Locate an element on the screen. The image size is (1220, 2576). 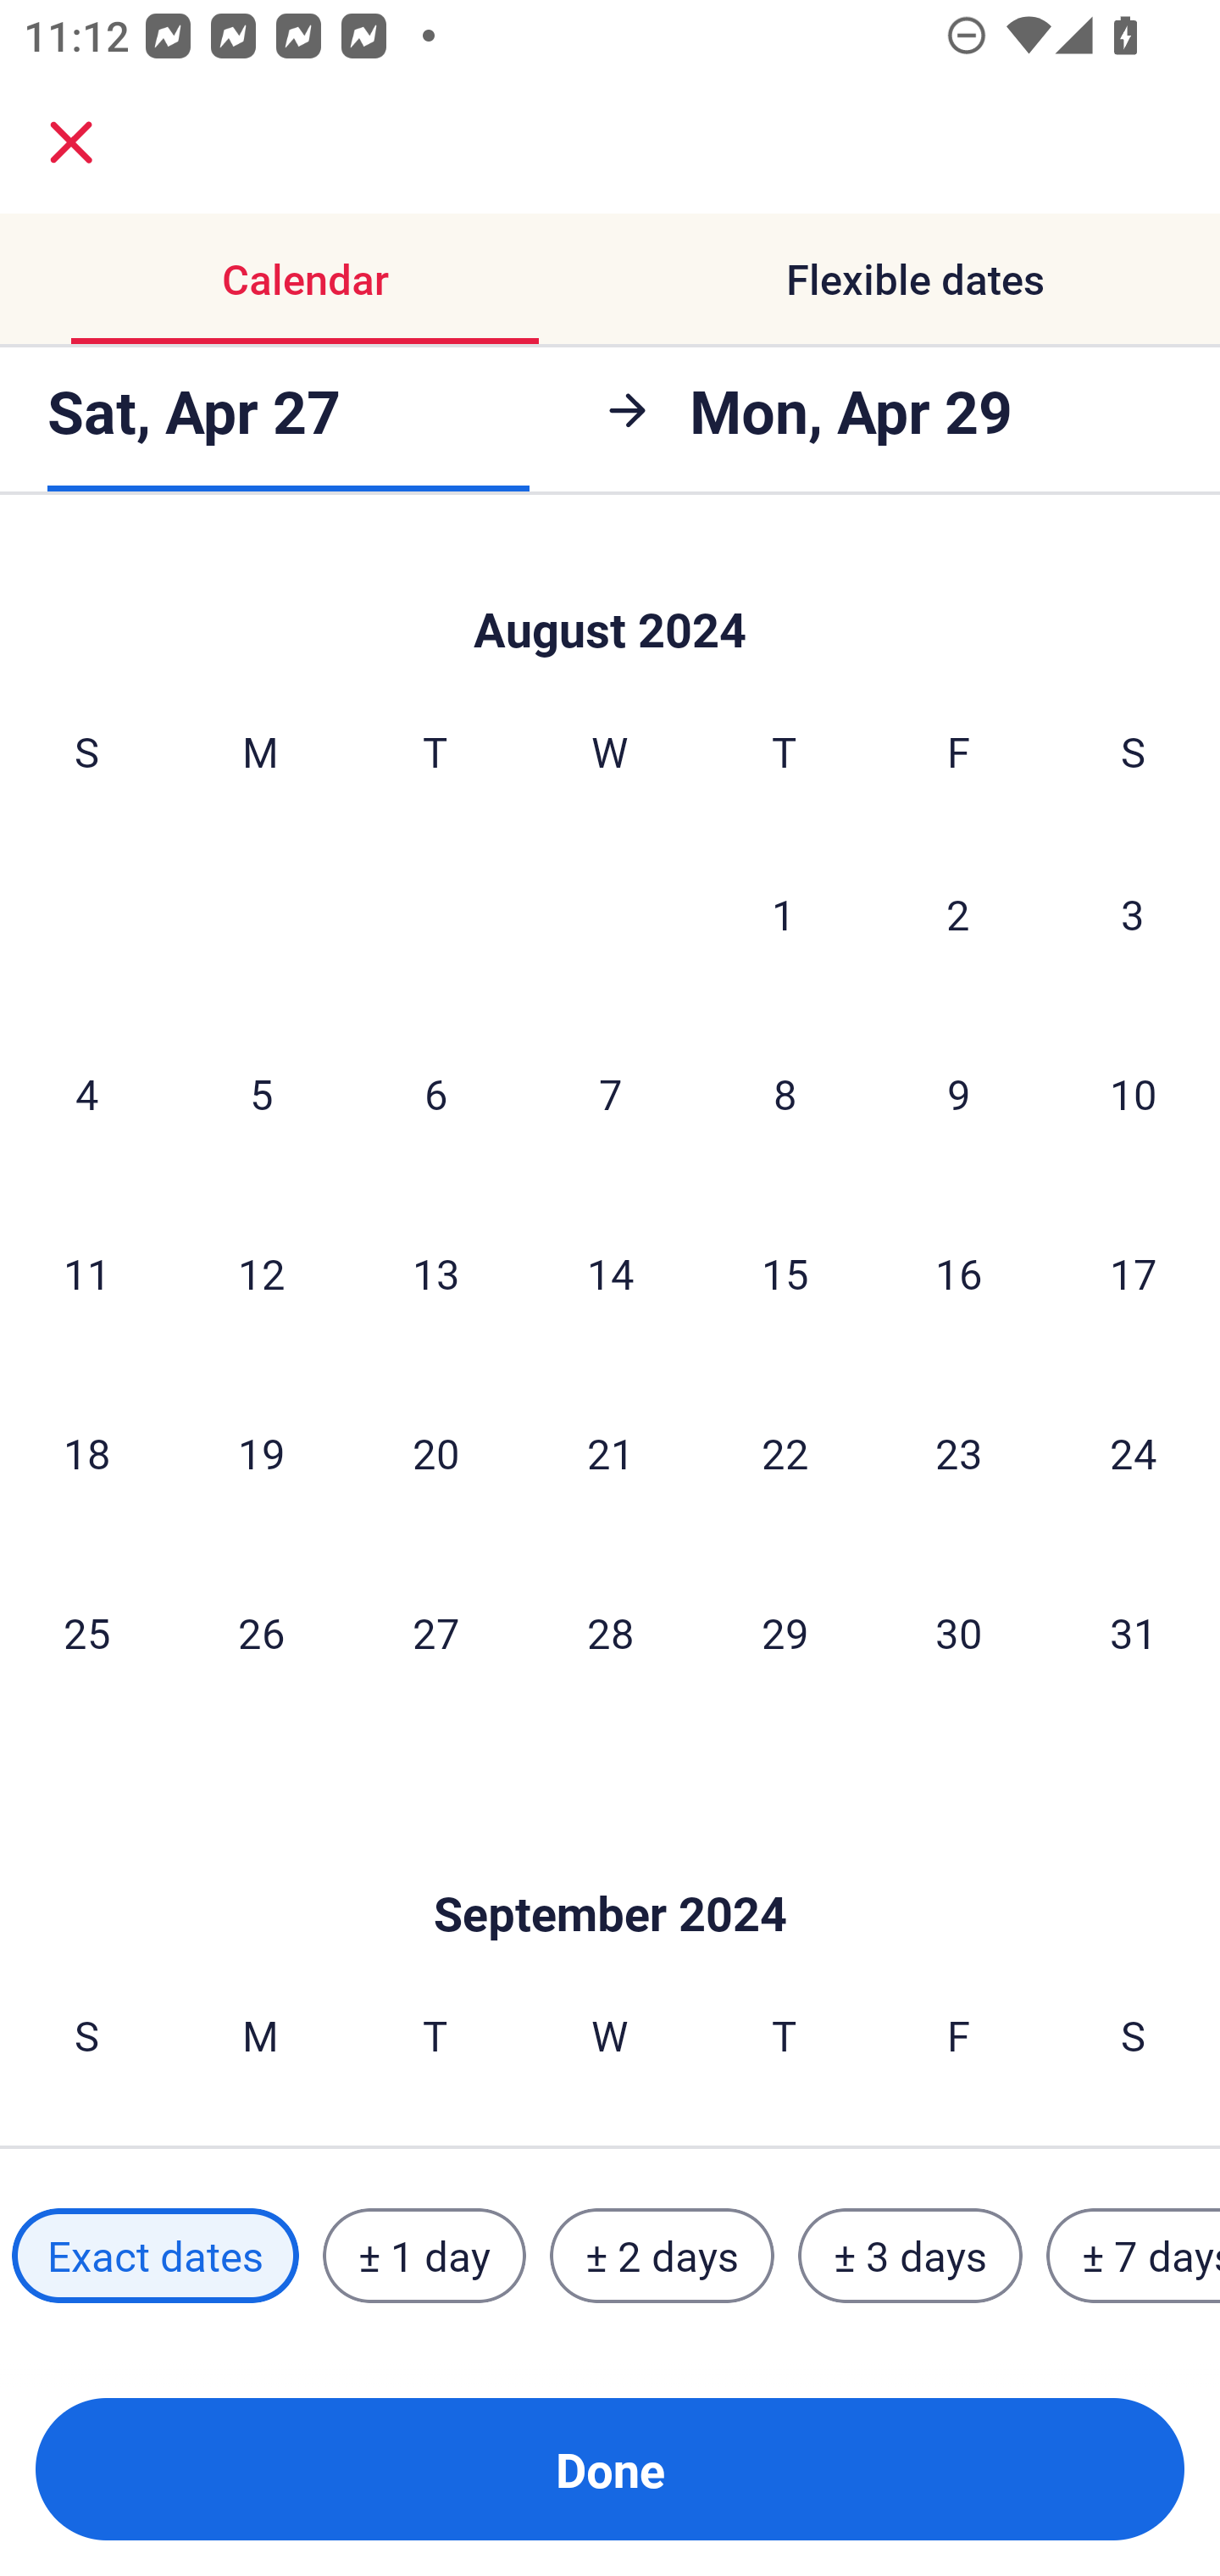
10 Saturday, August 10, 2024 is located at coordinates (1134, 1093).